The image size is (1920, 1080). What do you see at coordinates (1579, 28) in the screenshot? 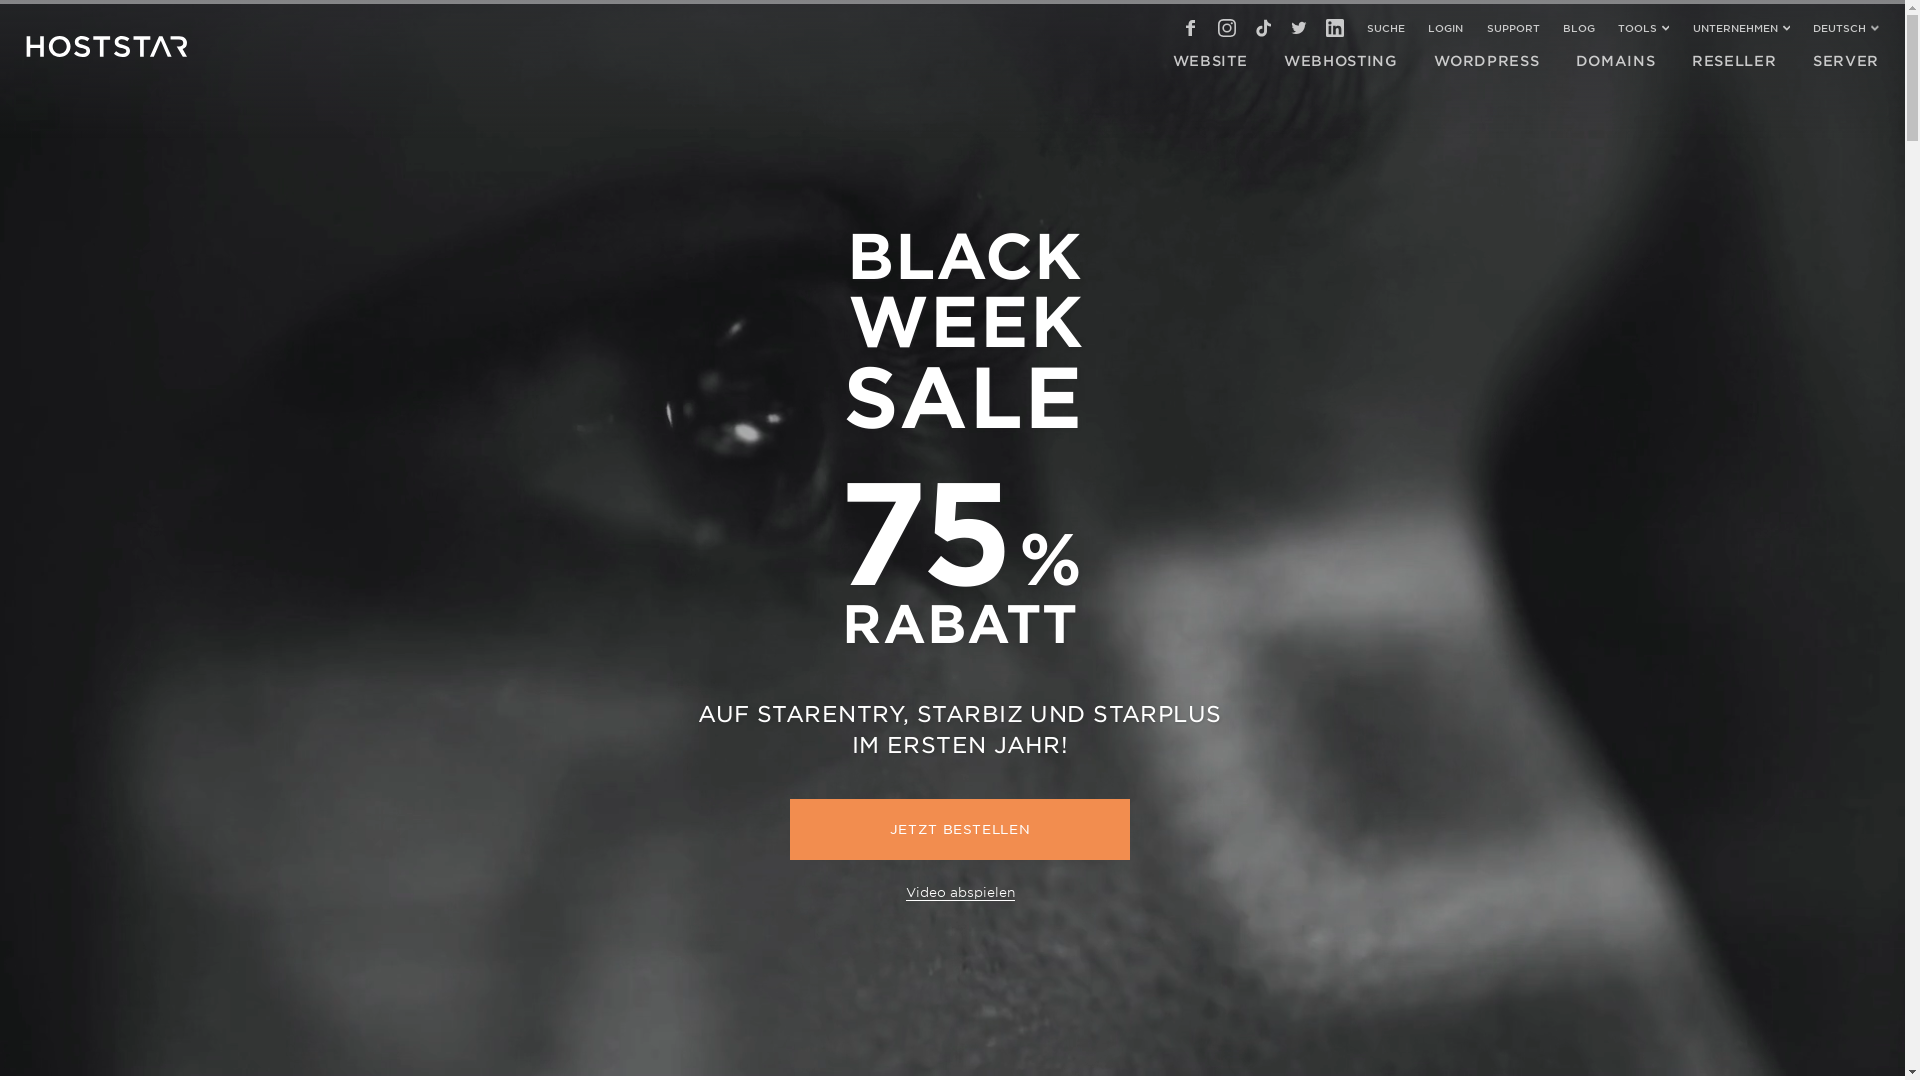
I see `BLOG` at bounding box center [1579, 28].